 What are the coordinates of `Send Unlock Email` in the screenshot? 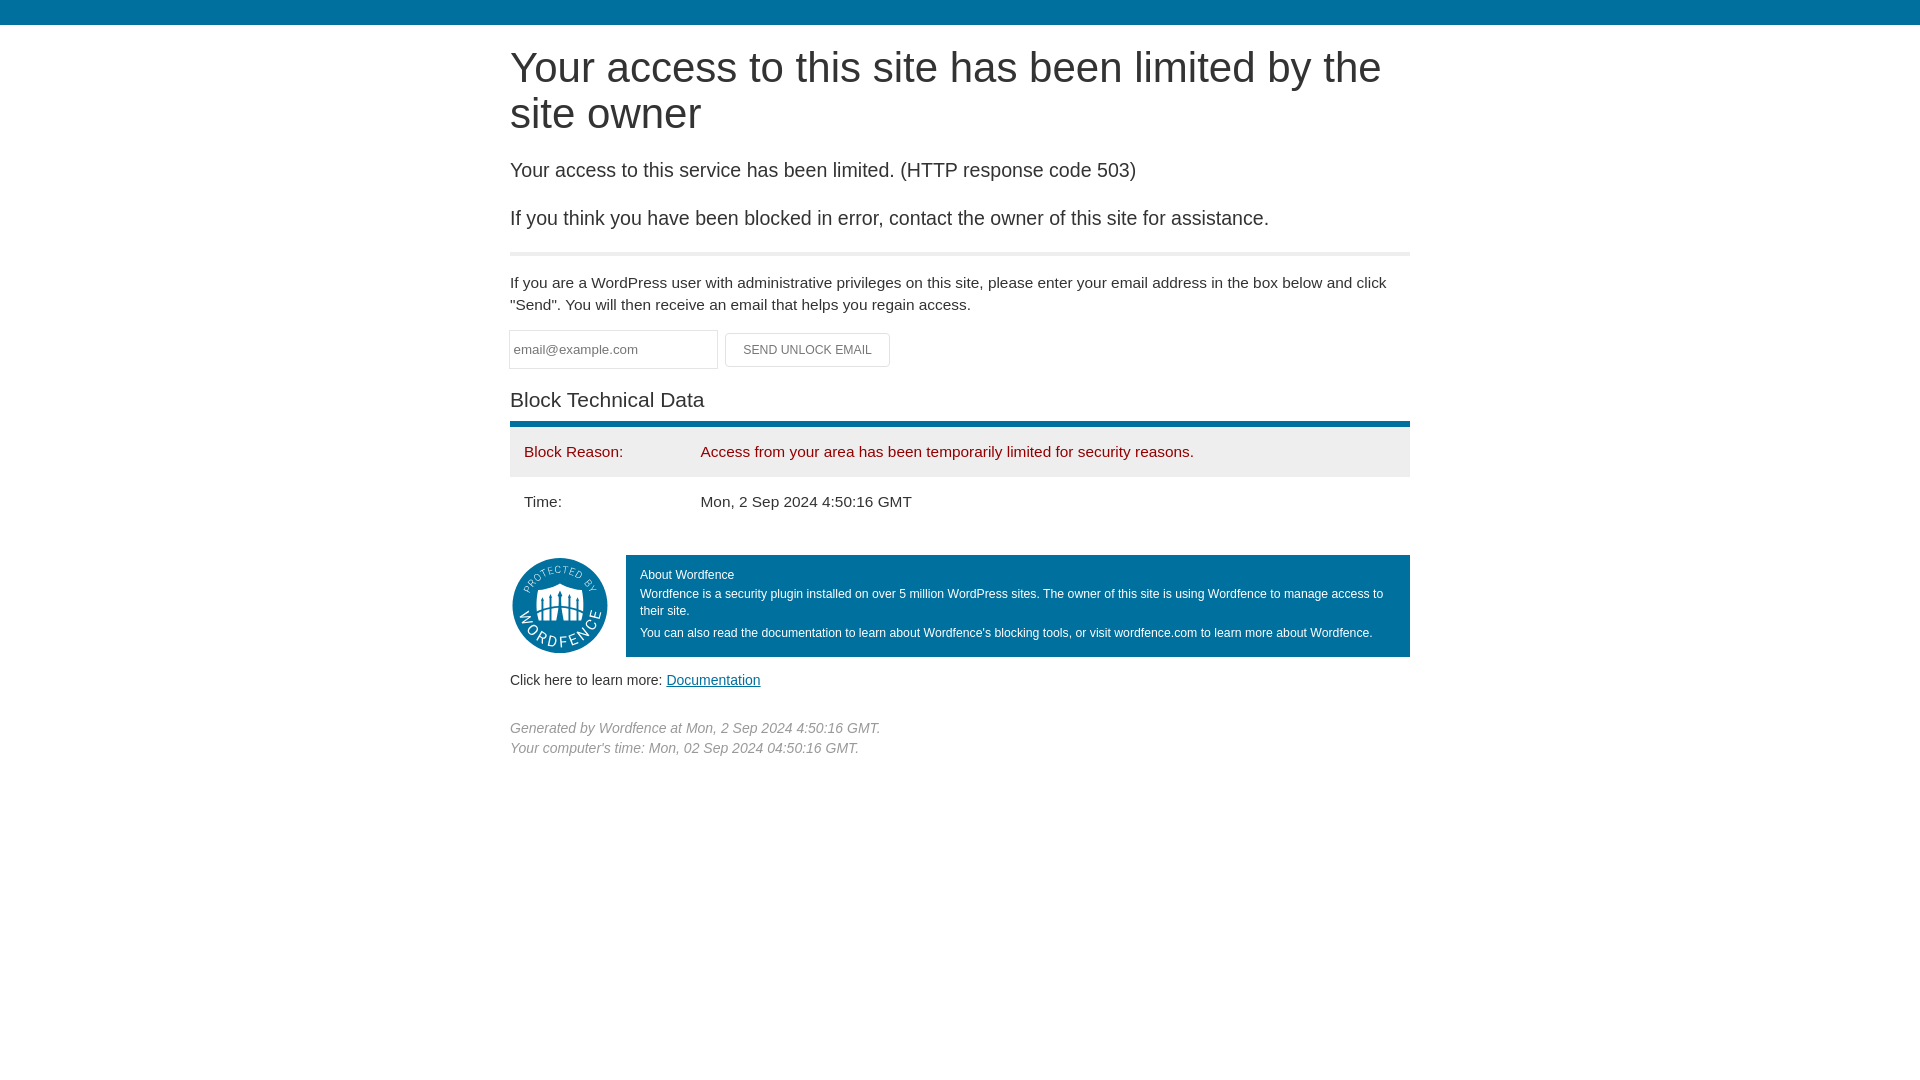 It's located at (808, 350).